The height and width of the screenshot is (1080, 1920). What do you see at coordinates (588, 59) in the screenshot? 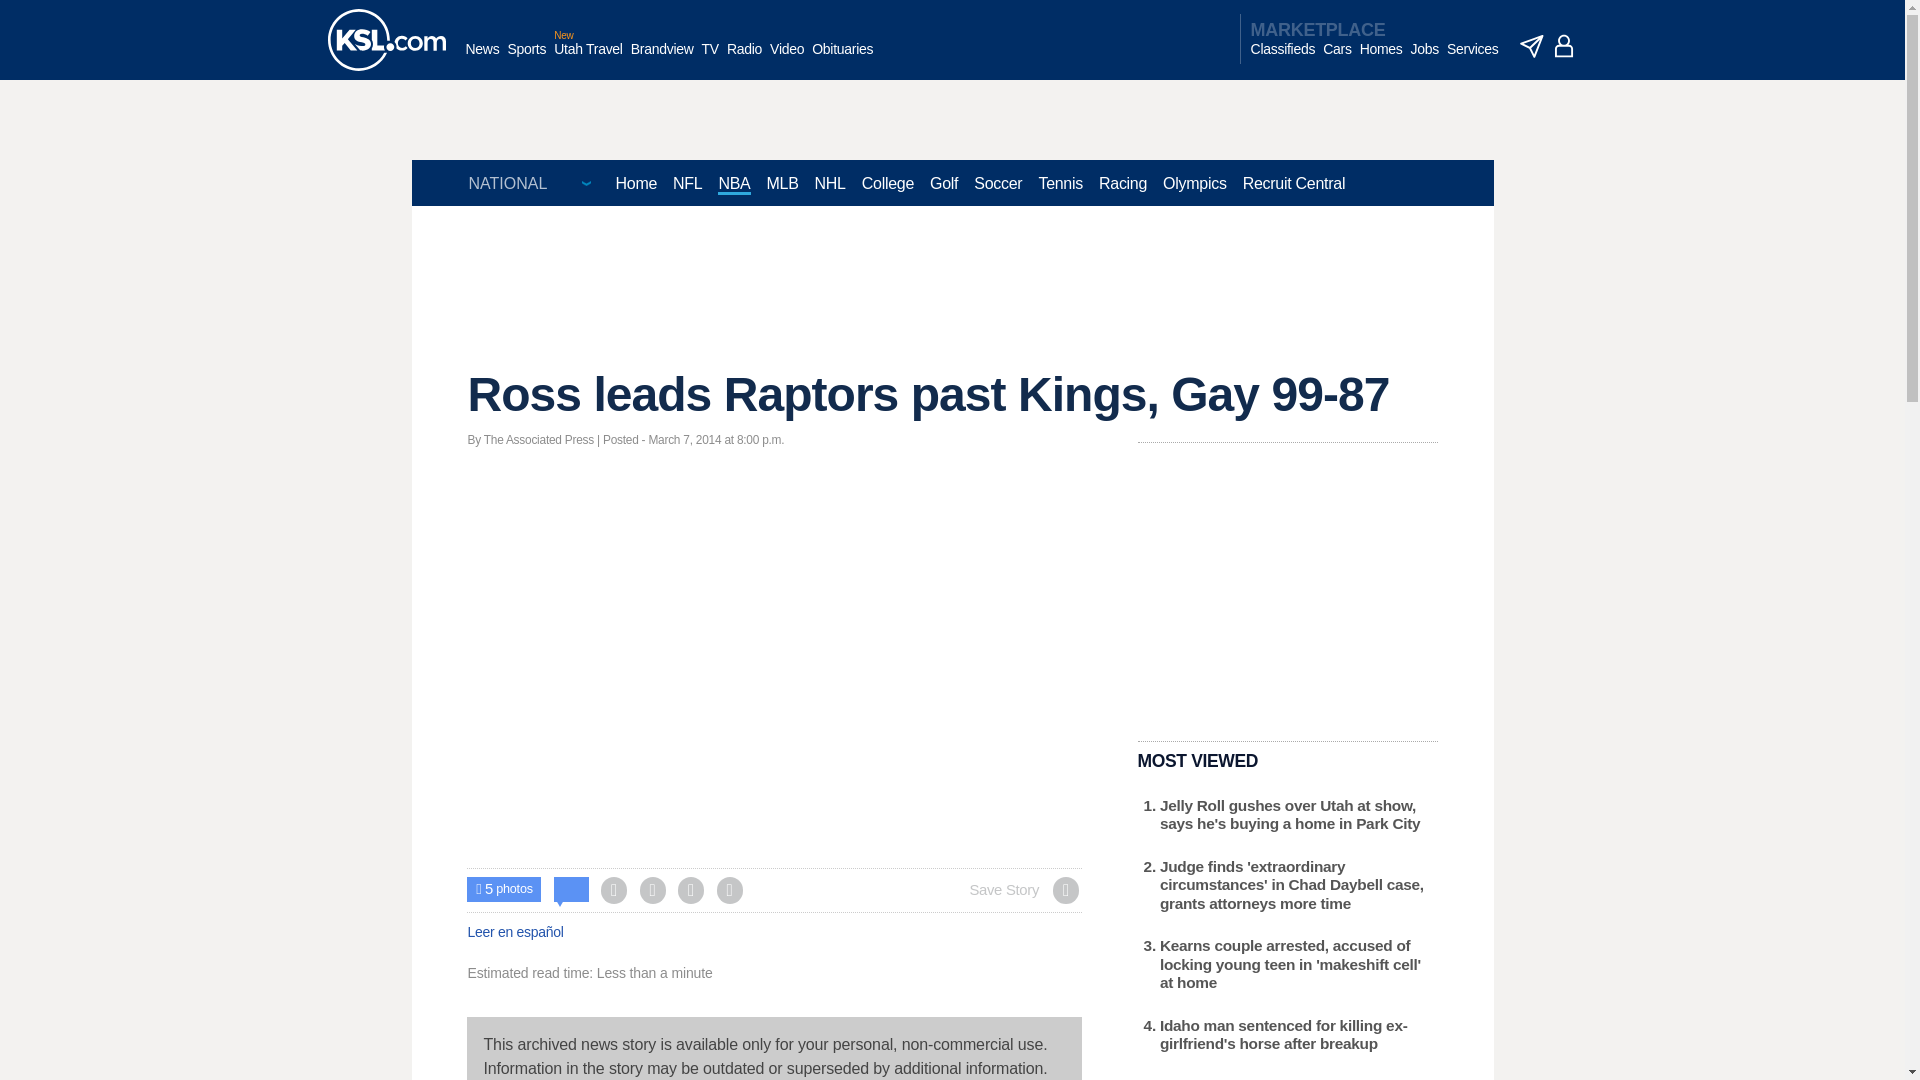
I see `Utah Travel` at bounding box center [588, 59].